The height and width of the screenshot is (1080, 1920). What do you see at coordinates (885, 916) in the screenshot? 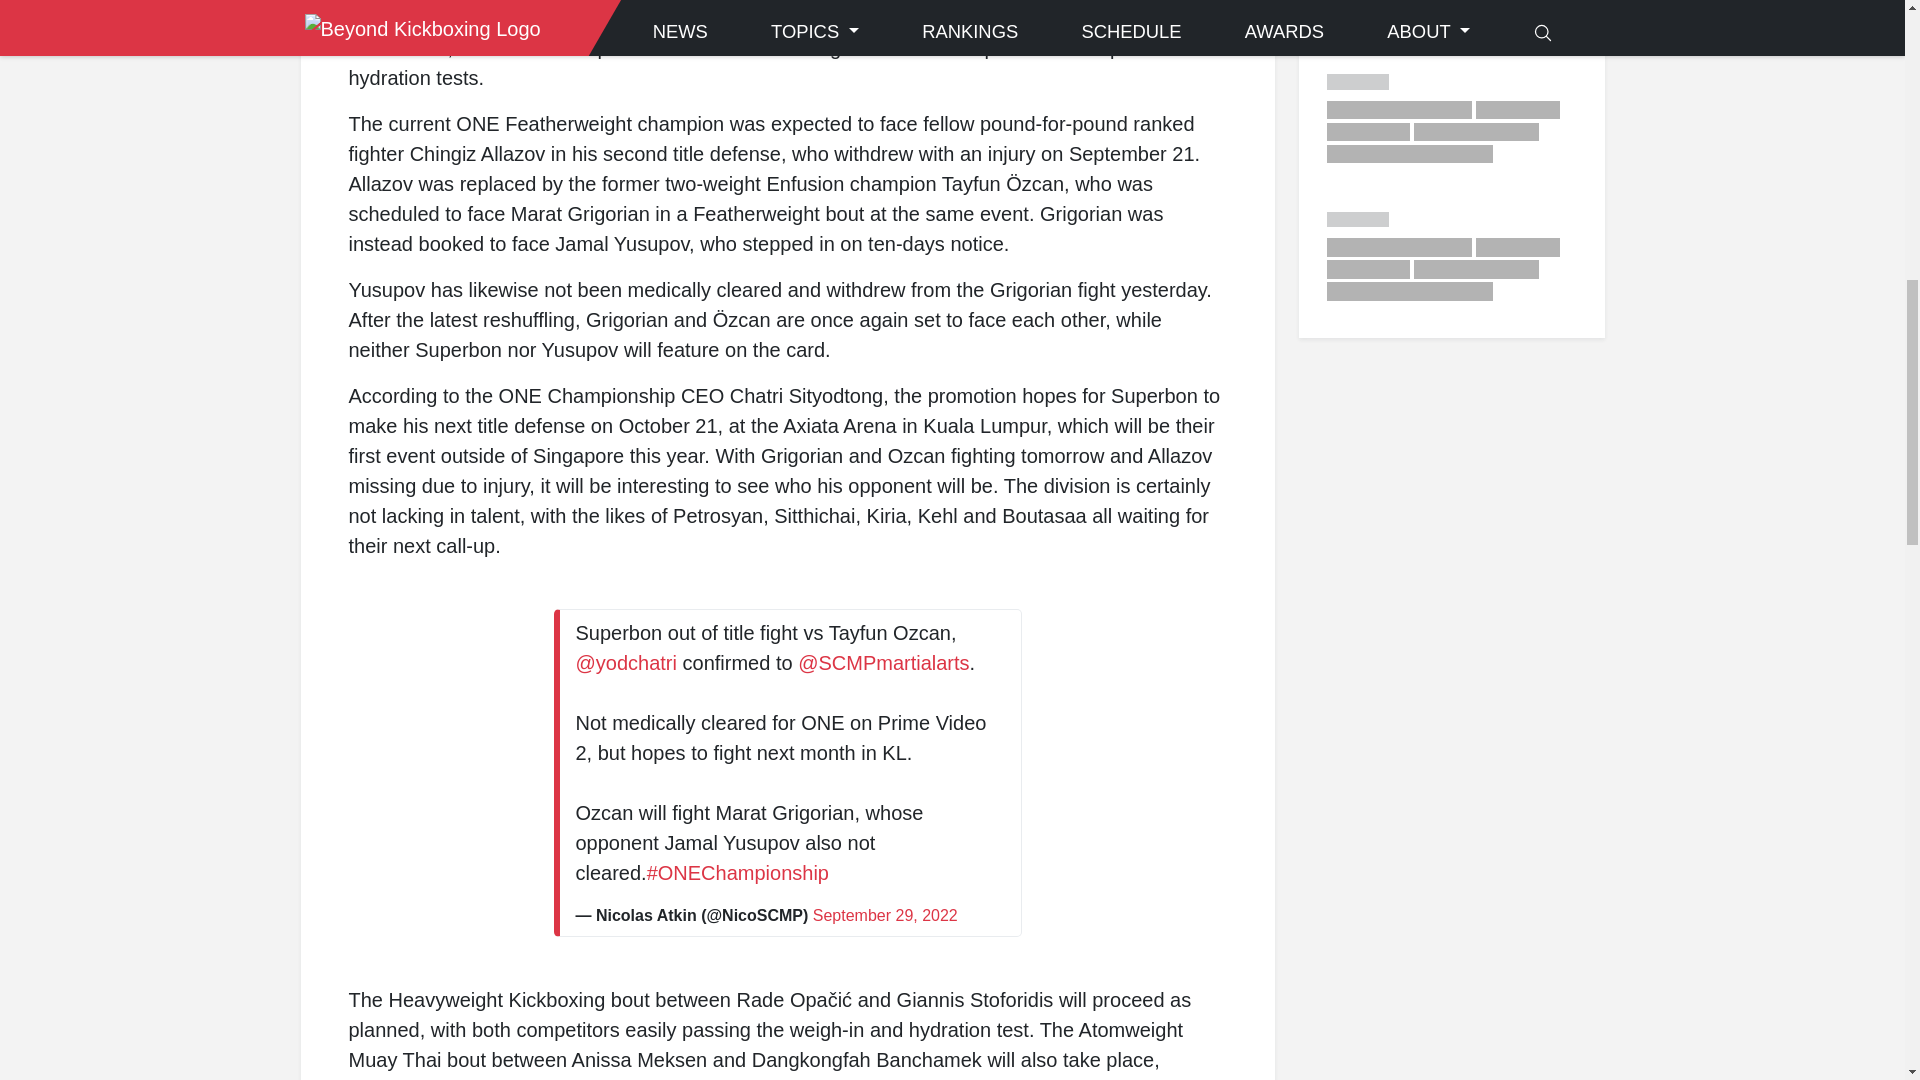
I see `September 29, 2022` at bounding box center [885, 916].